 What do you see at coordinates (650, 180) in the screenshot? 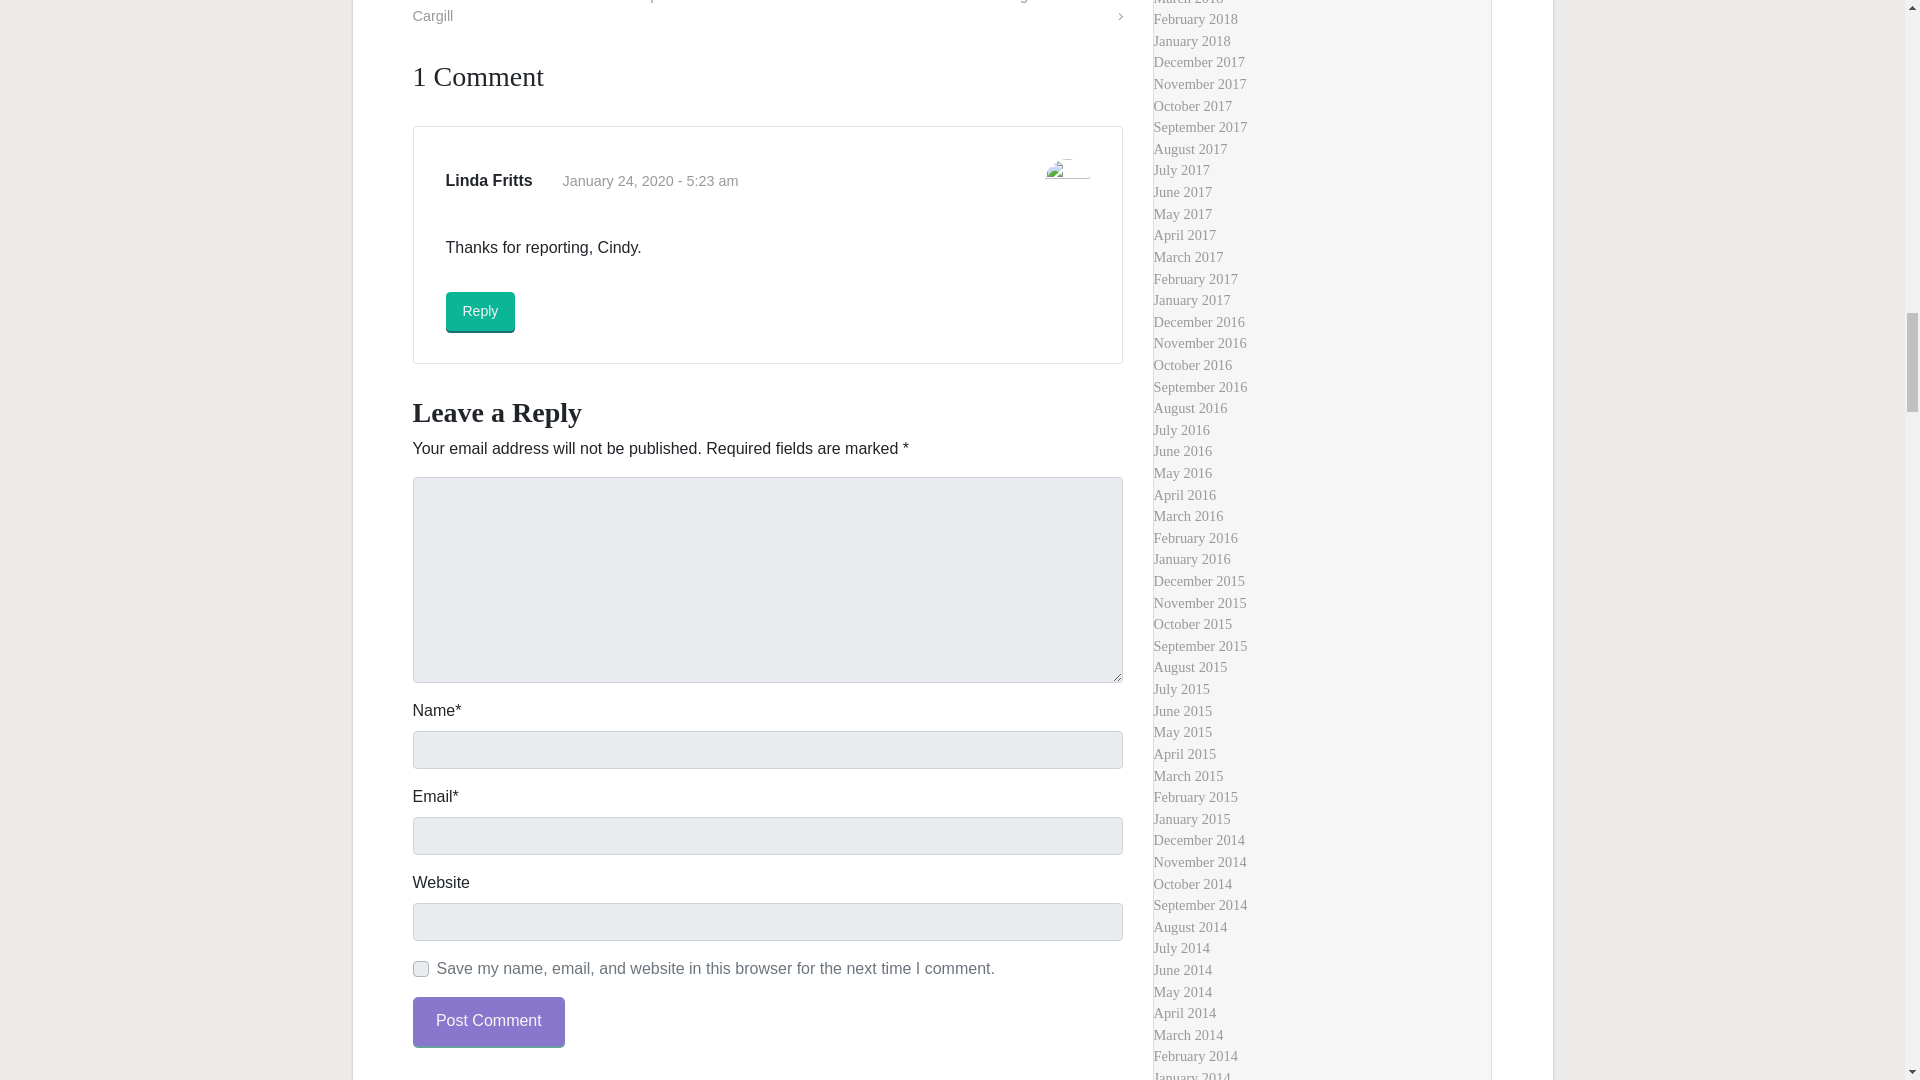
I see `January 24, 2020 - 5:23 am` at bounding box center [650, 180].